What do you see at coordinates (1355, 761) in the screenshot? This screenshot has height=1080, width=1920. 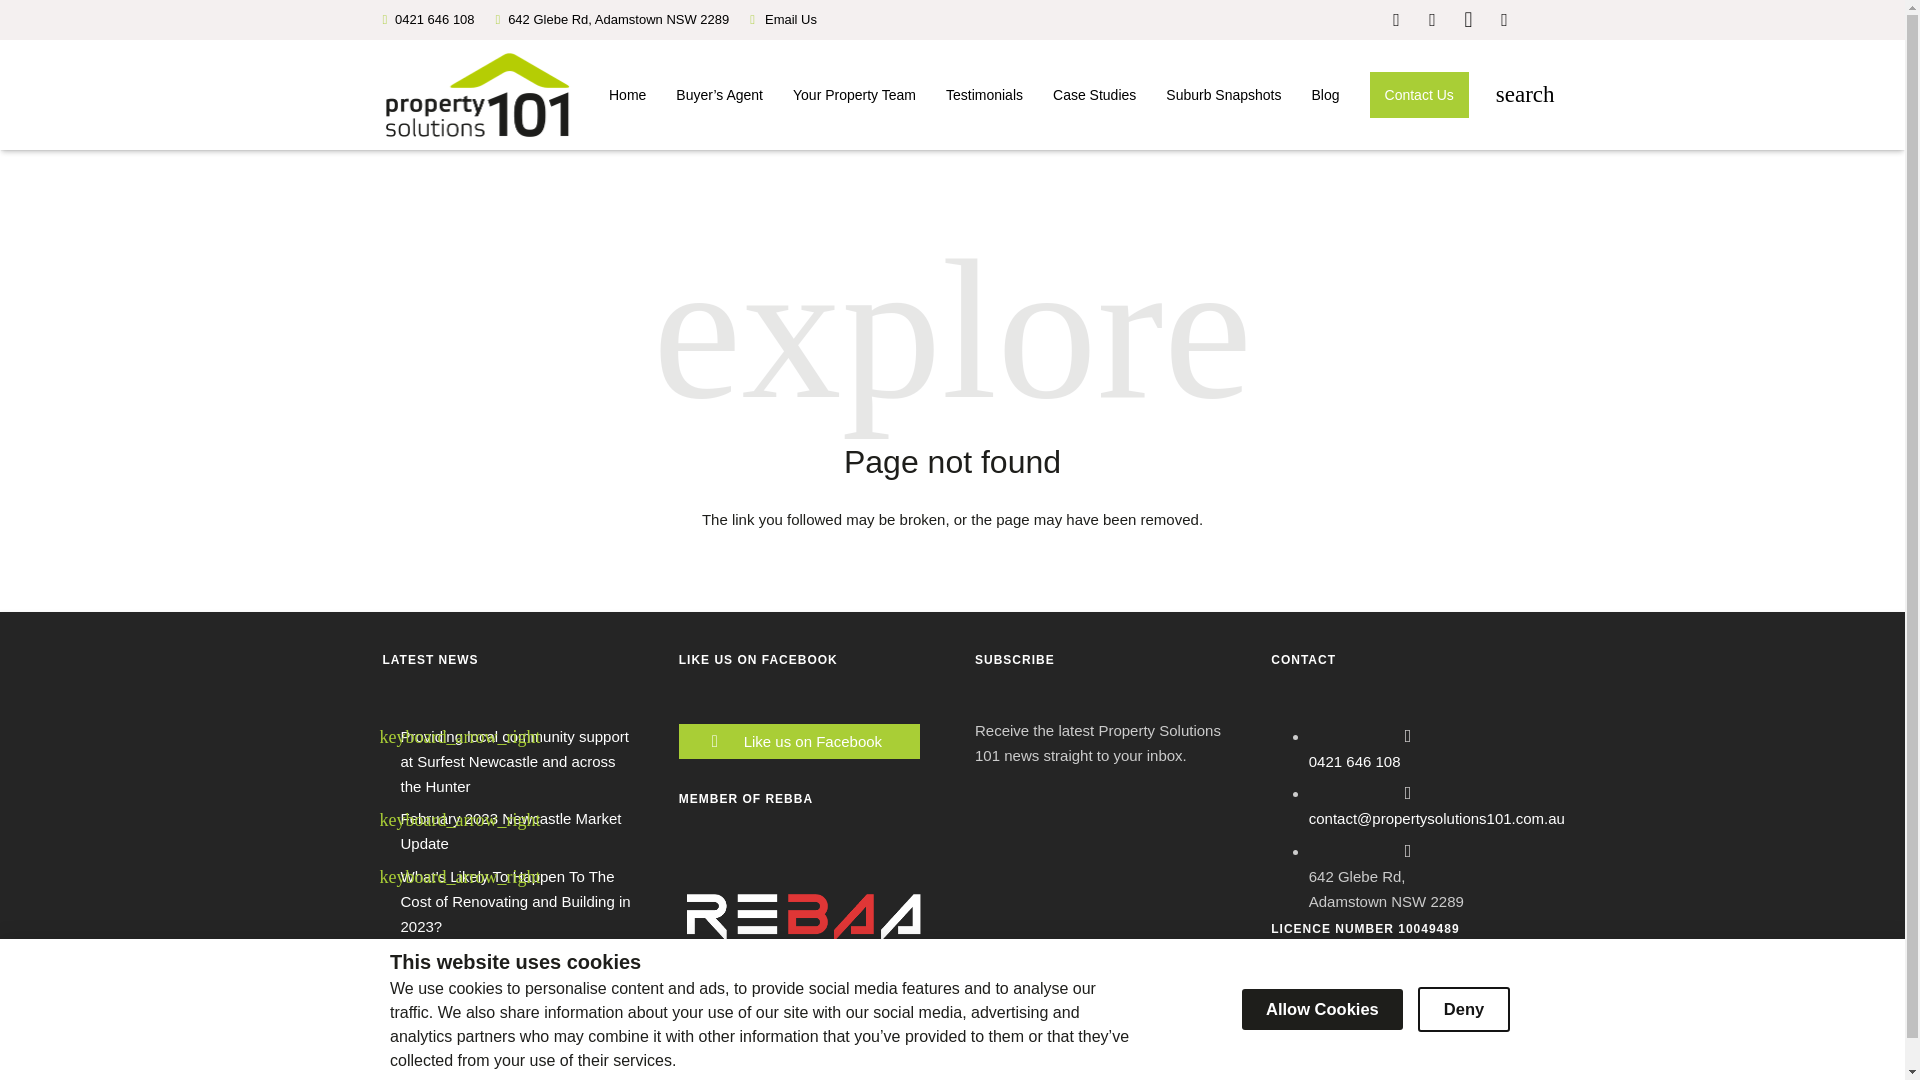 I see `0421 646 108` at bounding box center [1355, 761].